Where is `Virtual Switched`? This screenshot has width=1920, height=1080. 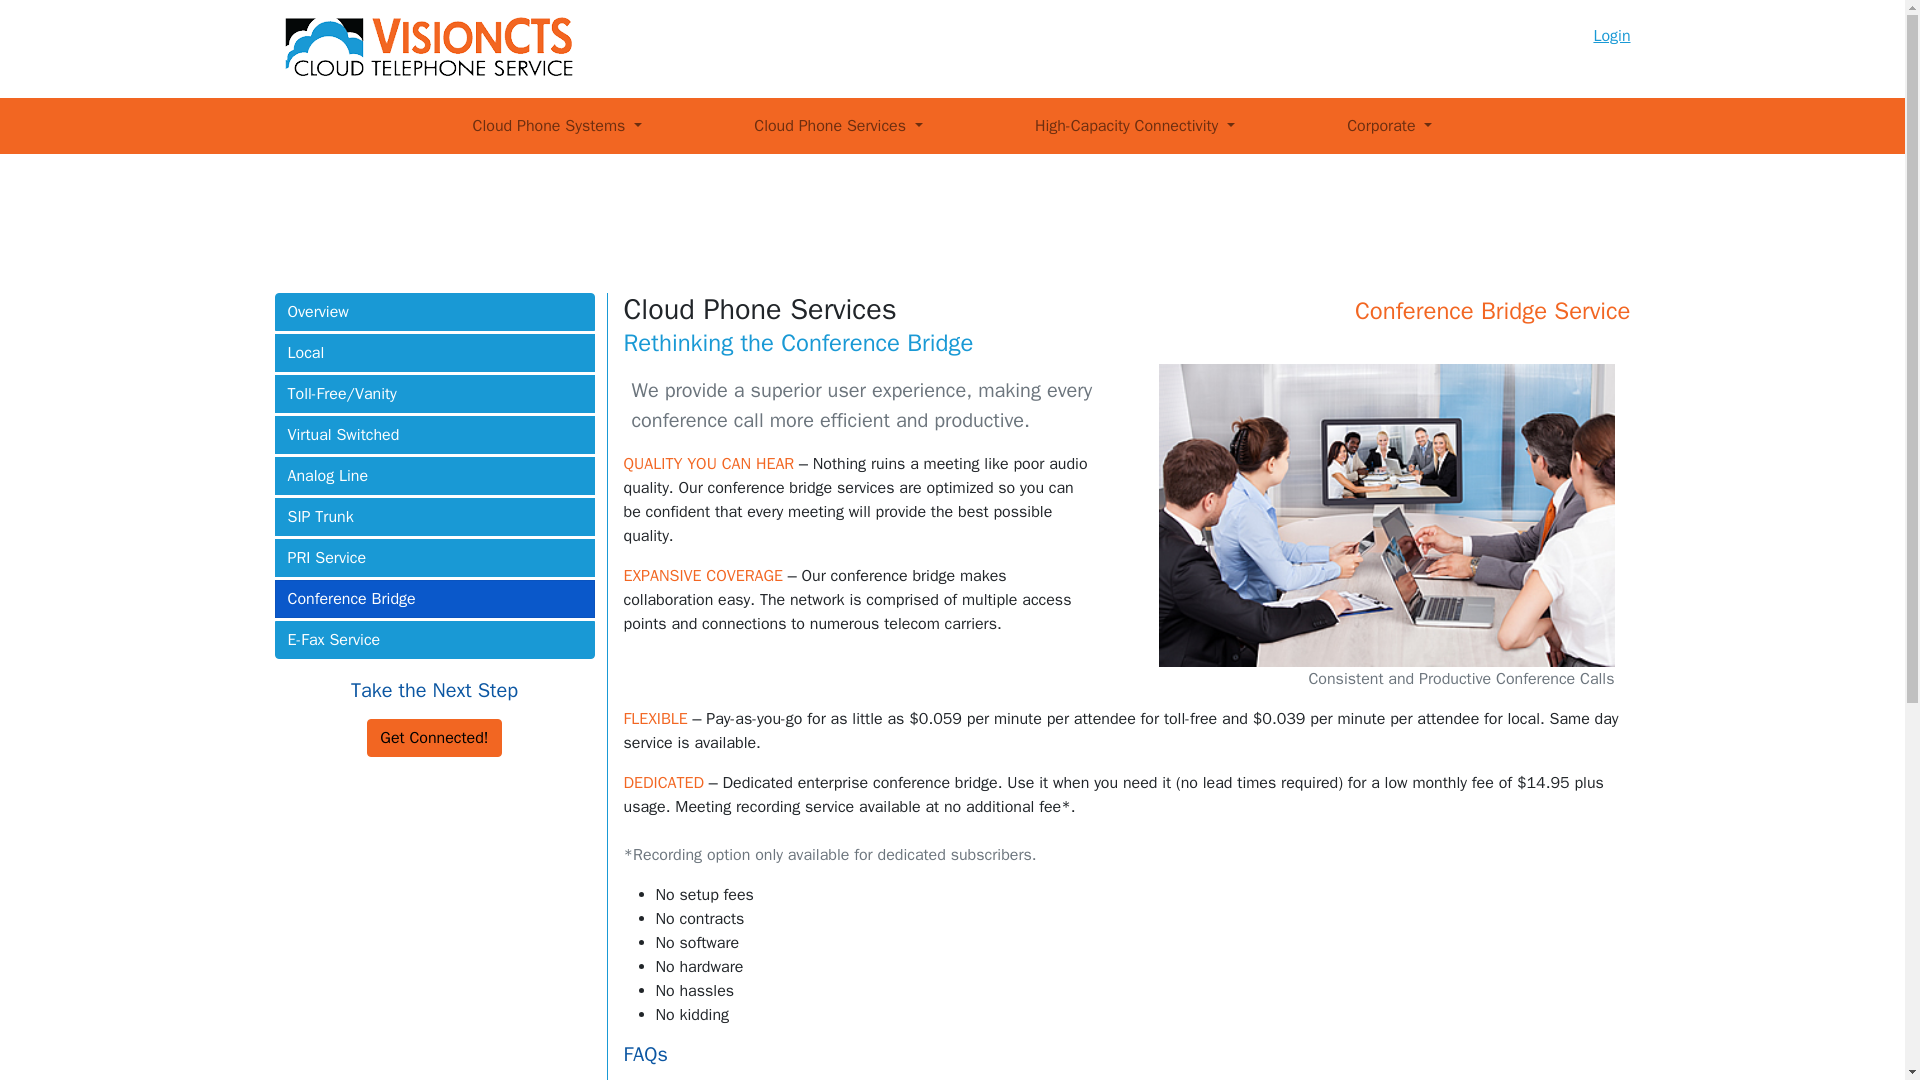 Virtual Switched is located at coordinates (434, 434).